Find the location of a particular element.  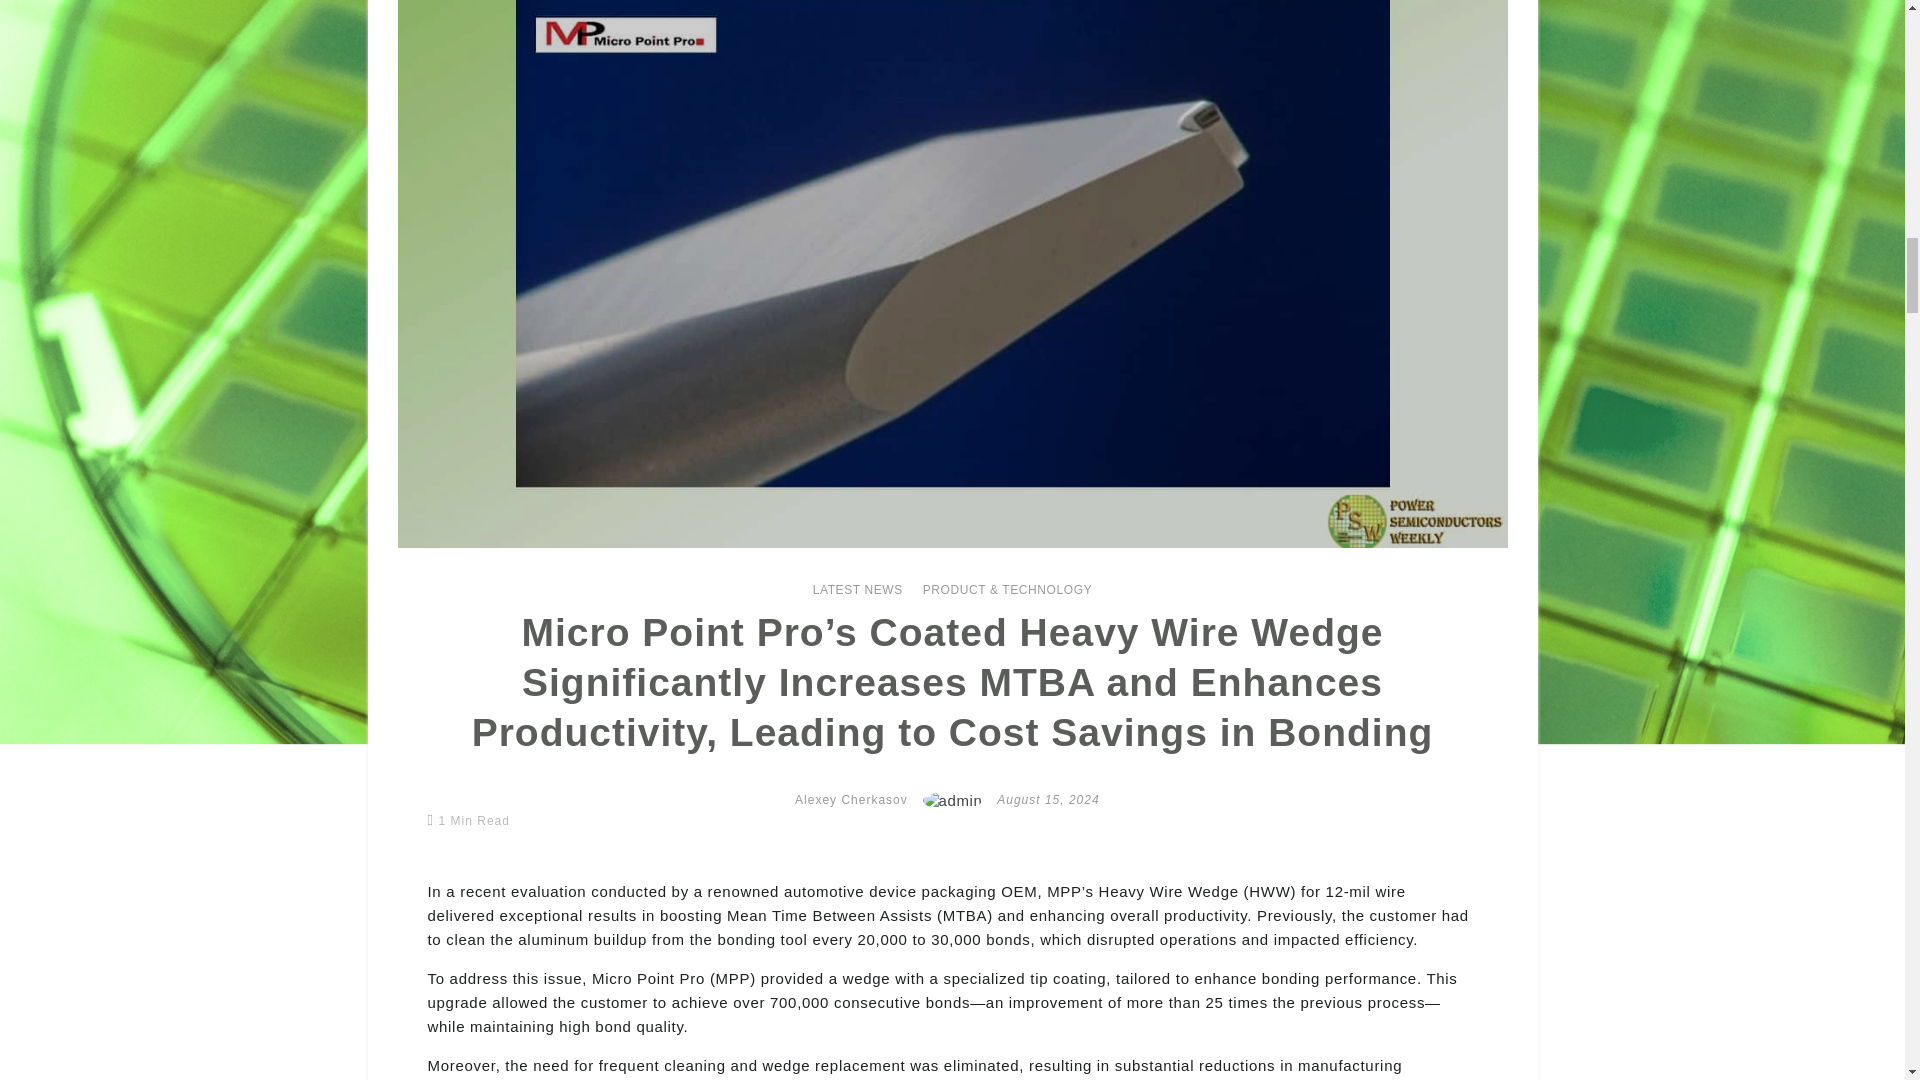

Posts by Alexey Cherkasov is located at coordinates (851, 799).